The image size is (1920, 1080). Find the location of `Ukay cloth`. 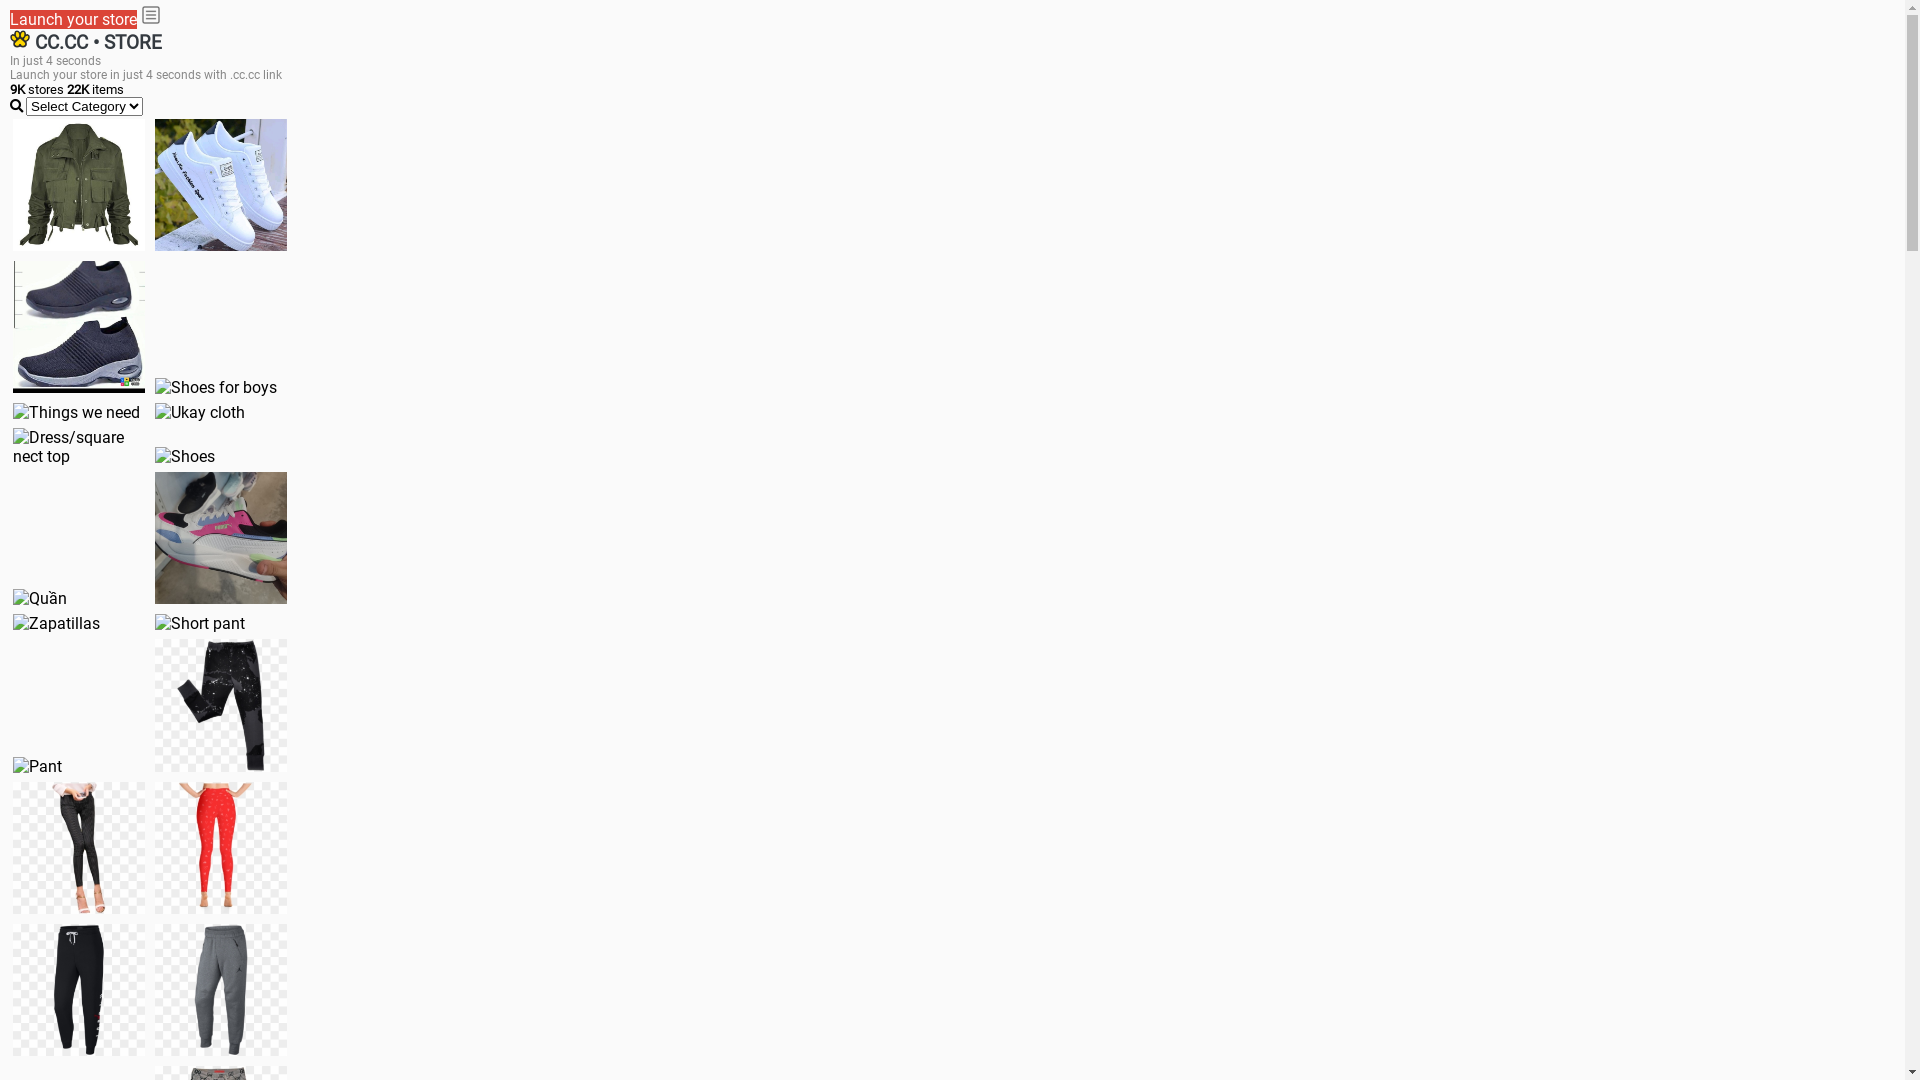

Ukay cloth is located at coordinates (200, 412).